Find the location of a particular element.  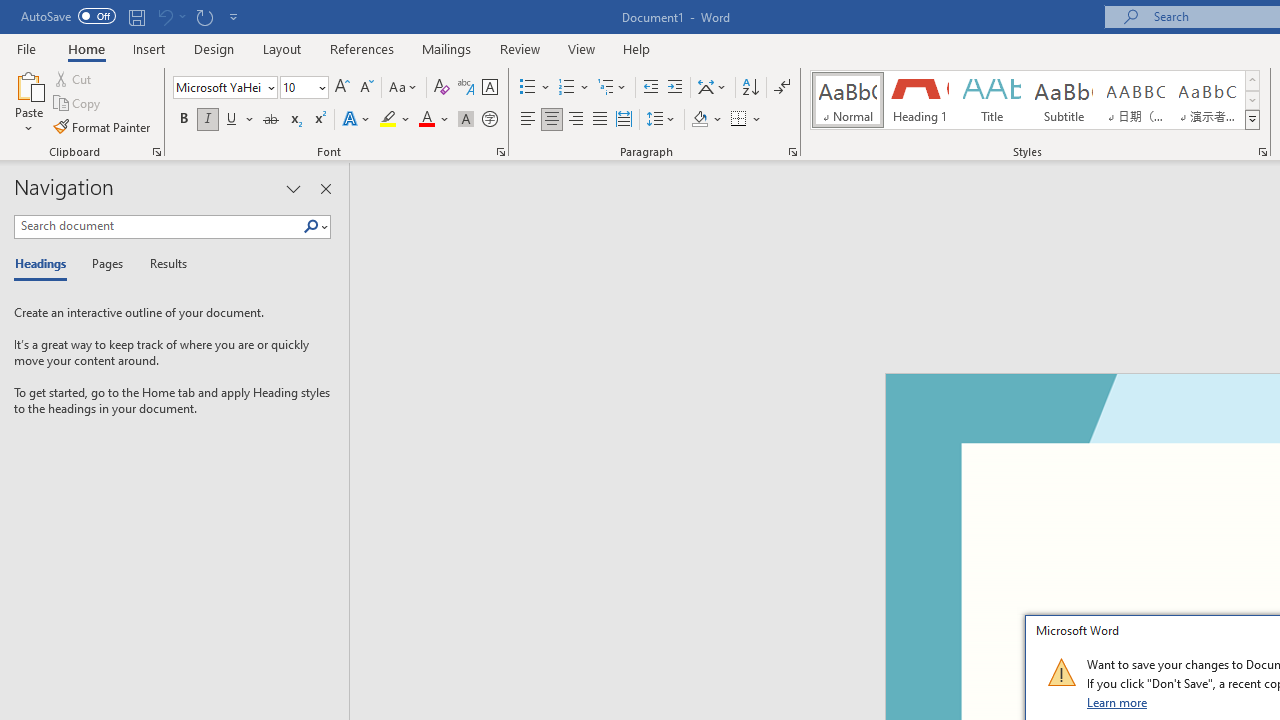

Underline is located at coordinates (240, 120).